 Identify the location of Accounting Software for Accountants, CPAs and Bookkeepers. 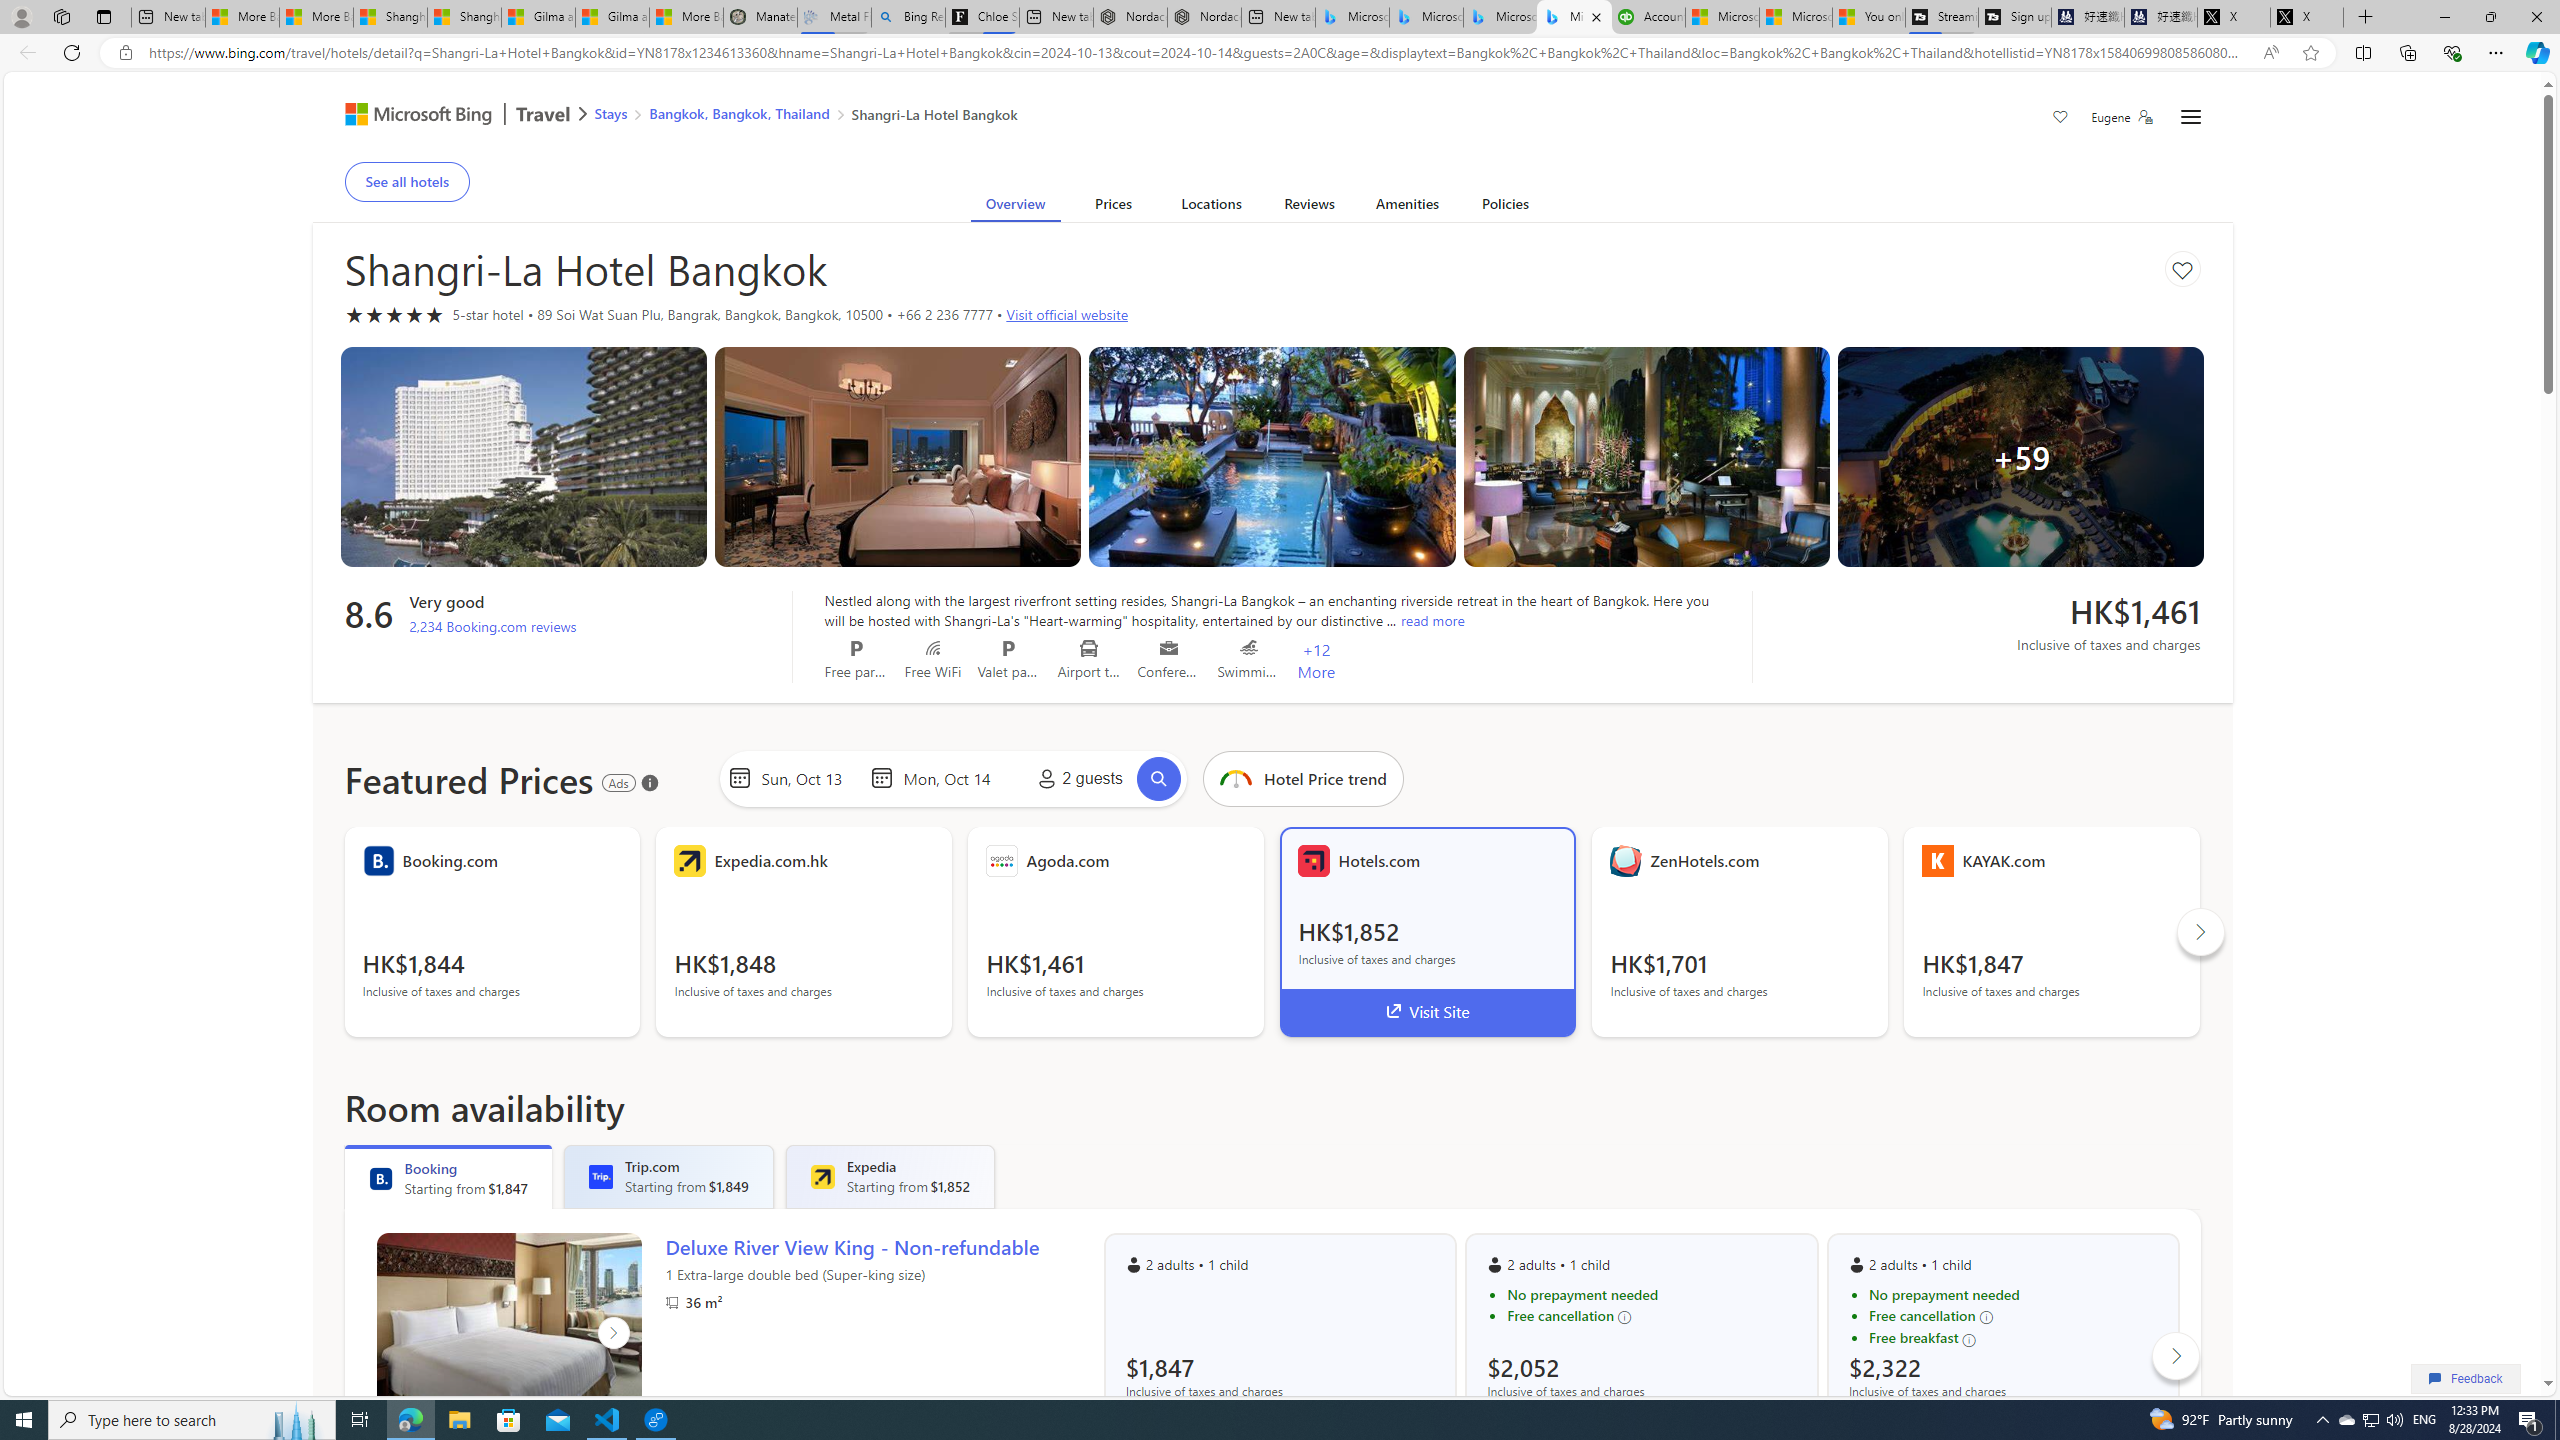
(1648, 17).